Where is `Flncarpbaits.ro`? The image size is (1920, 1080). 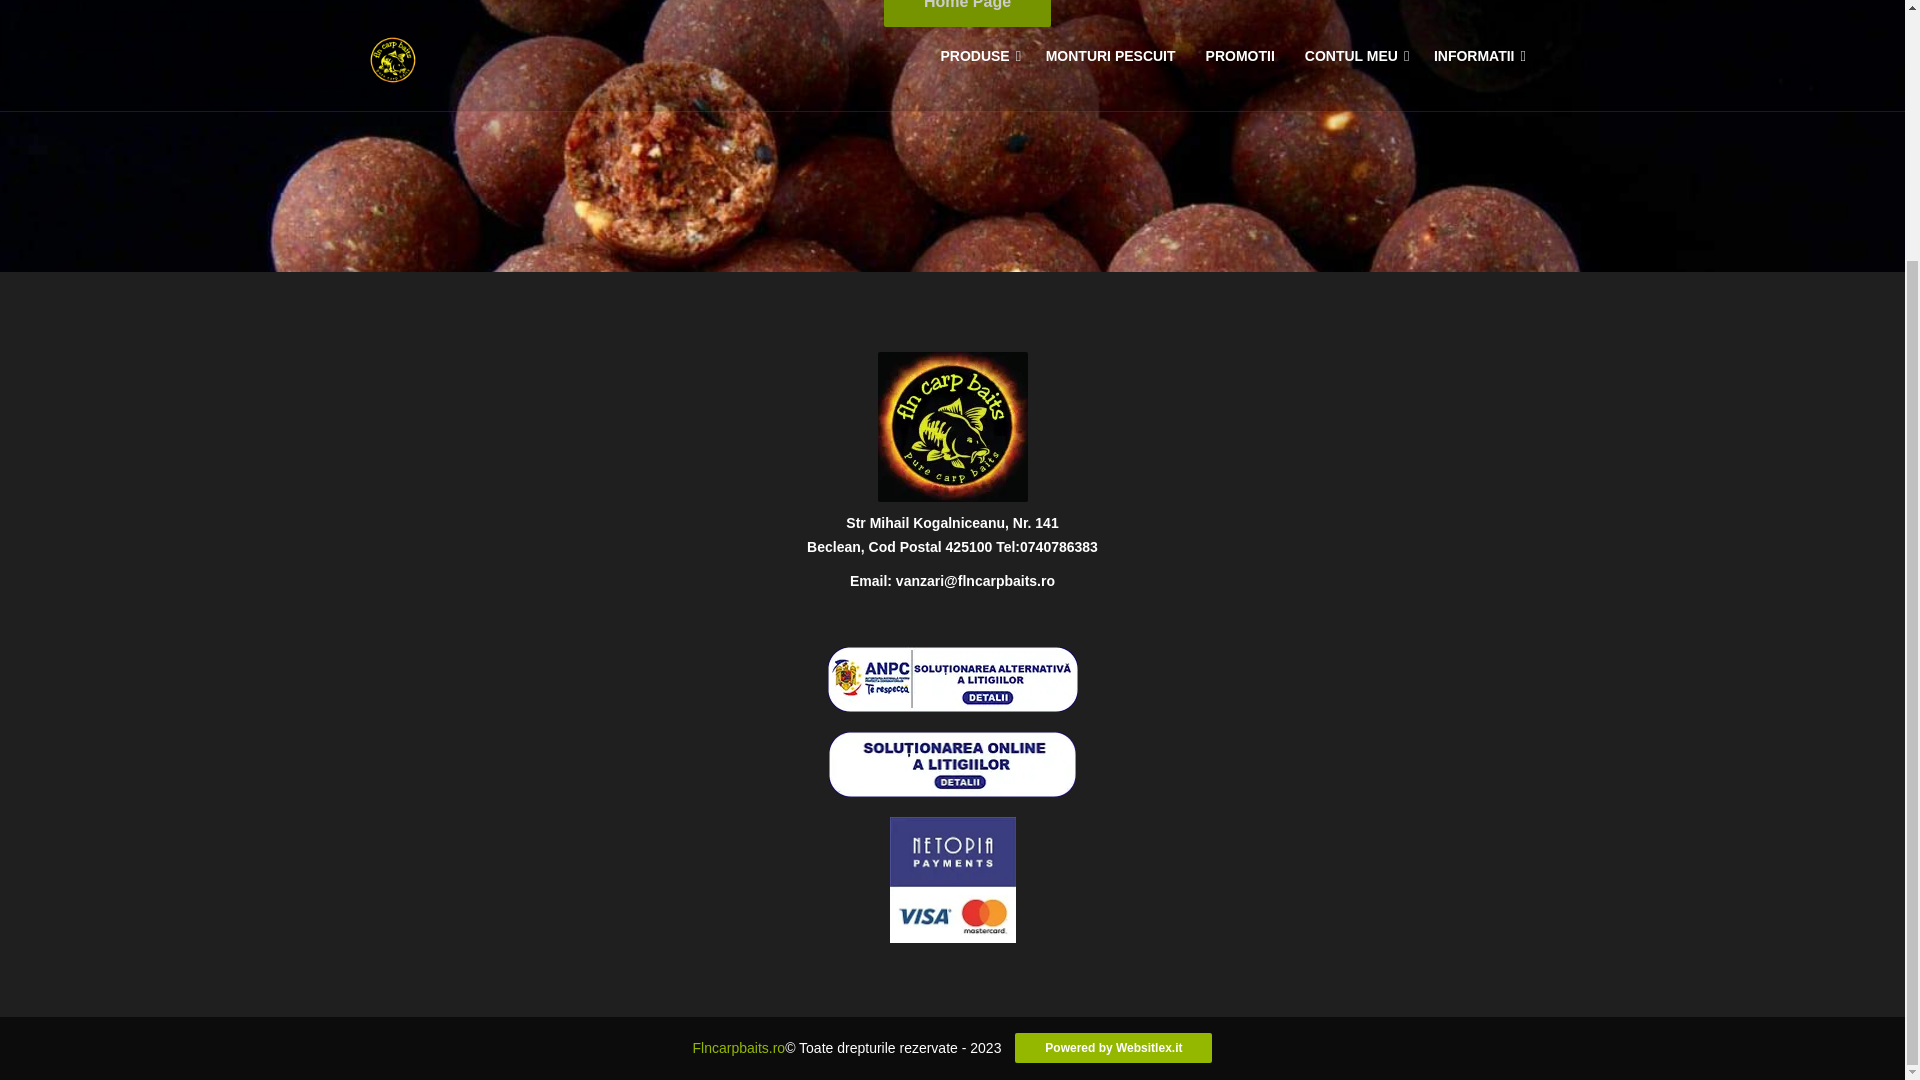 Flncarpbaits.ro is located at coordinates (739, 1048).